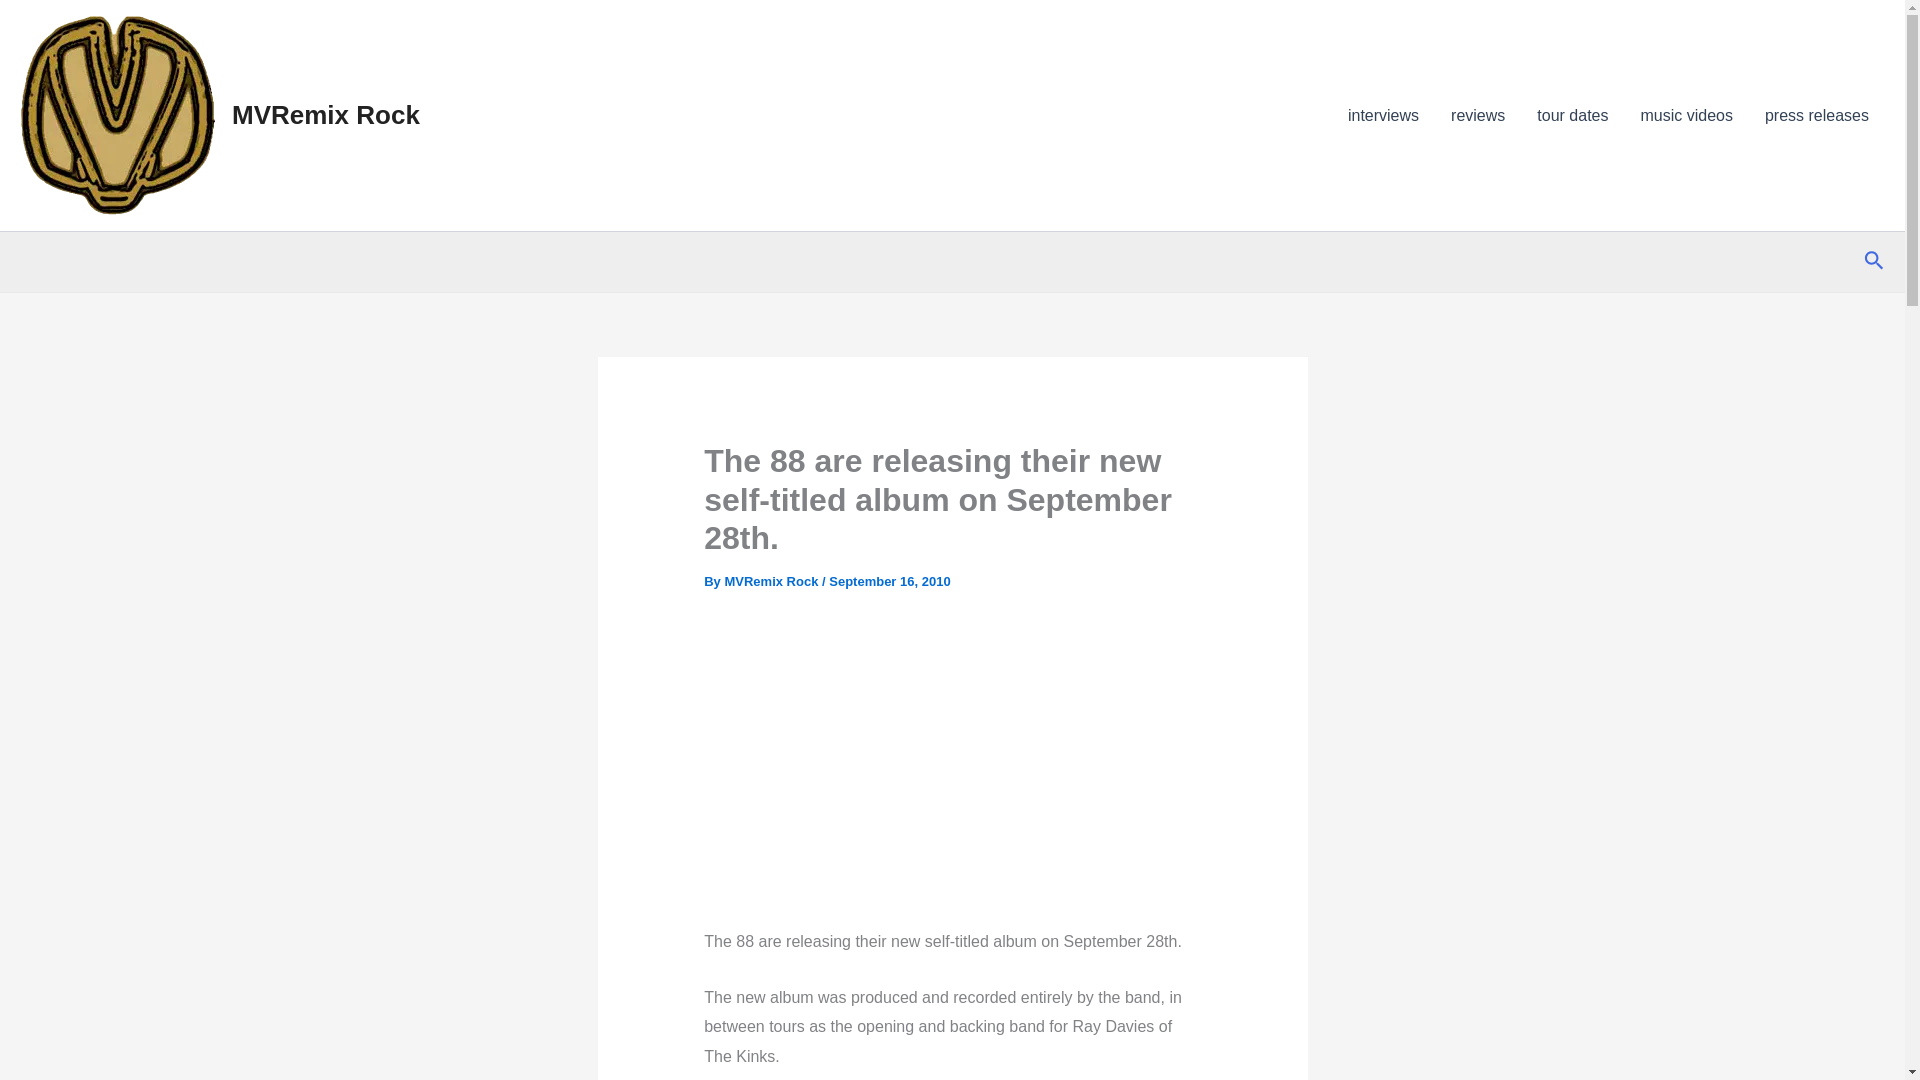  What do you see at coordinates (1817, 115) in the screenshot?
I see `press releases` at bounding box center [1817, 115].